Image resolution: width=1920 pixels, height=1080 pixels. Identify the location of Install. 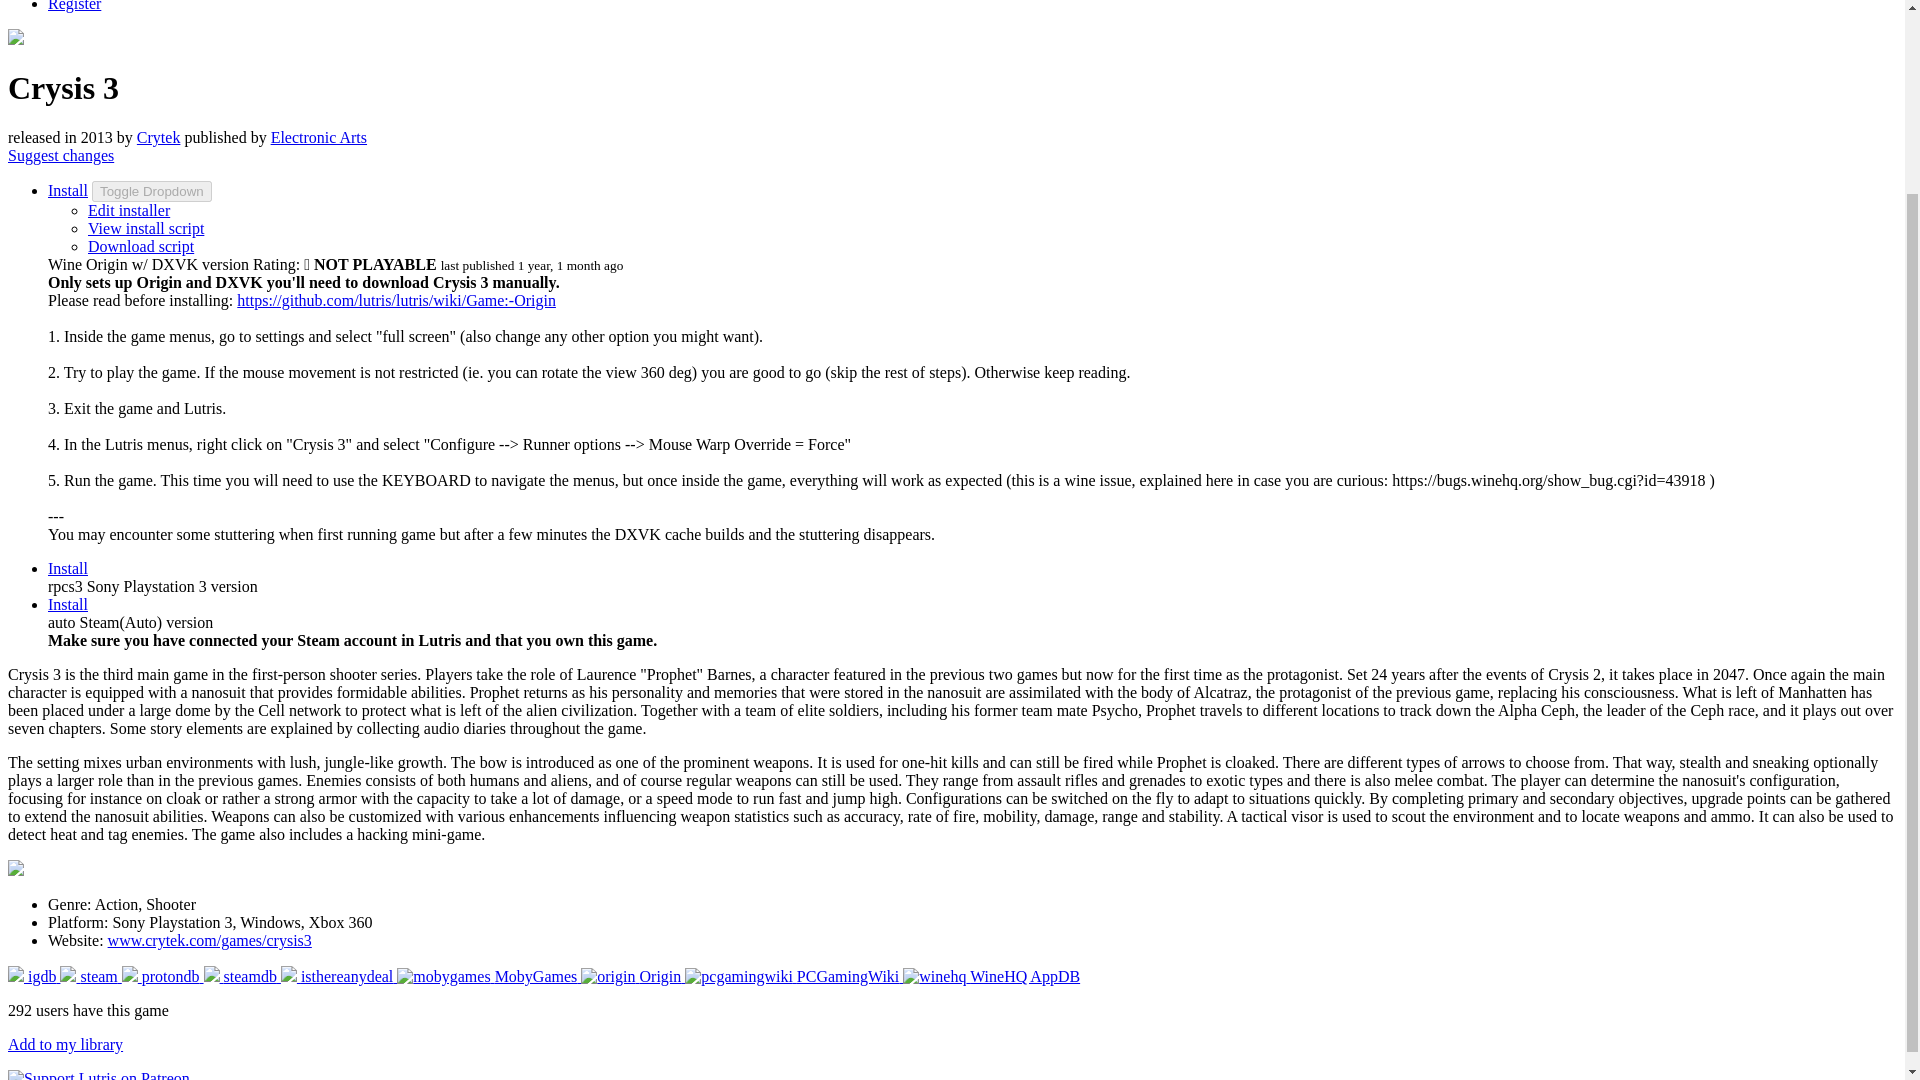
(68, 604).